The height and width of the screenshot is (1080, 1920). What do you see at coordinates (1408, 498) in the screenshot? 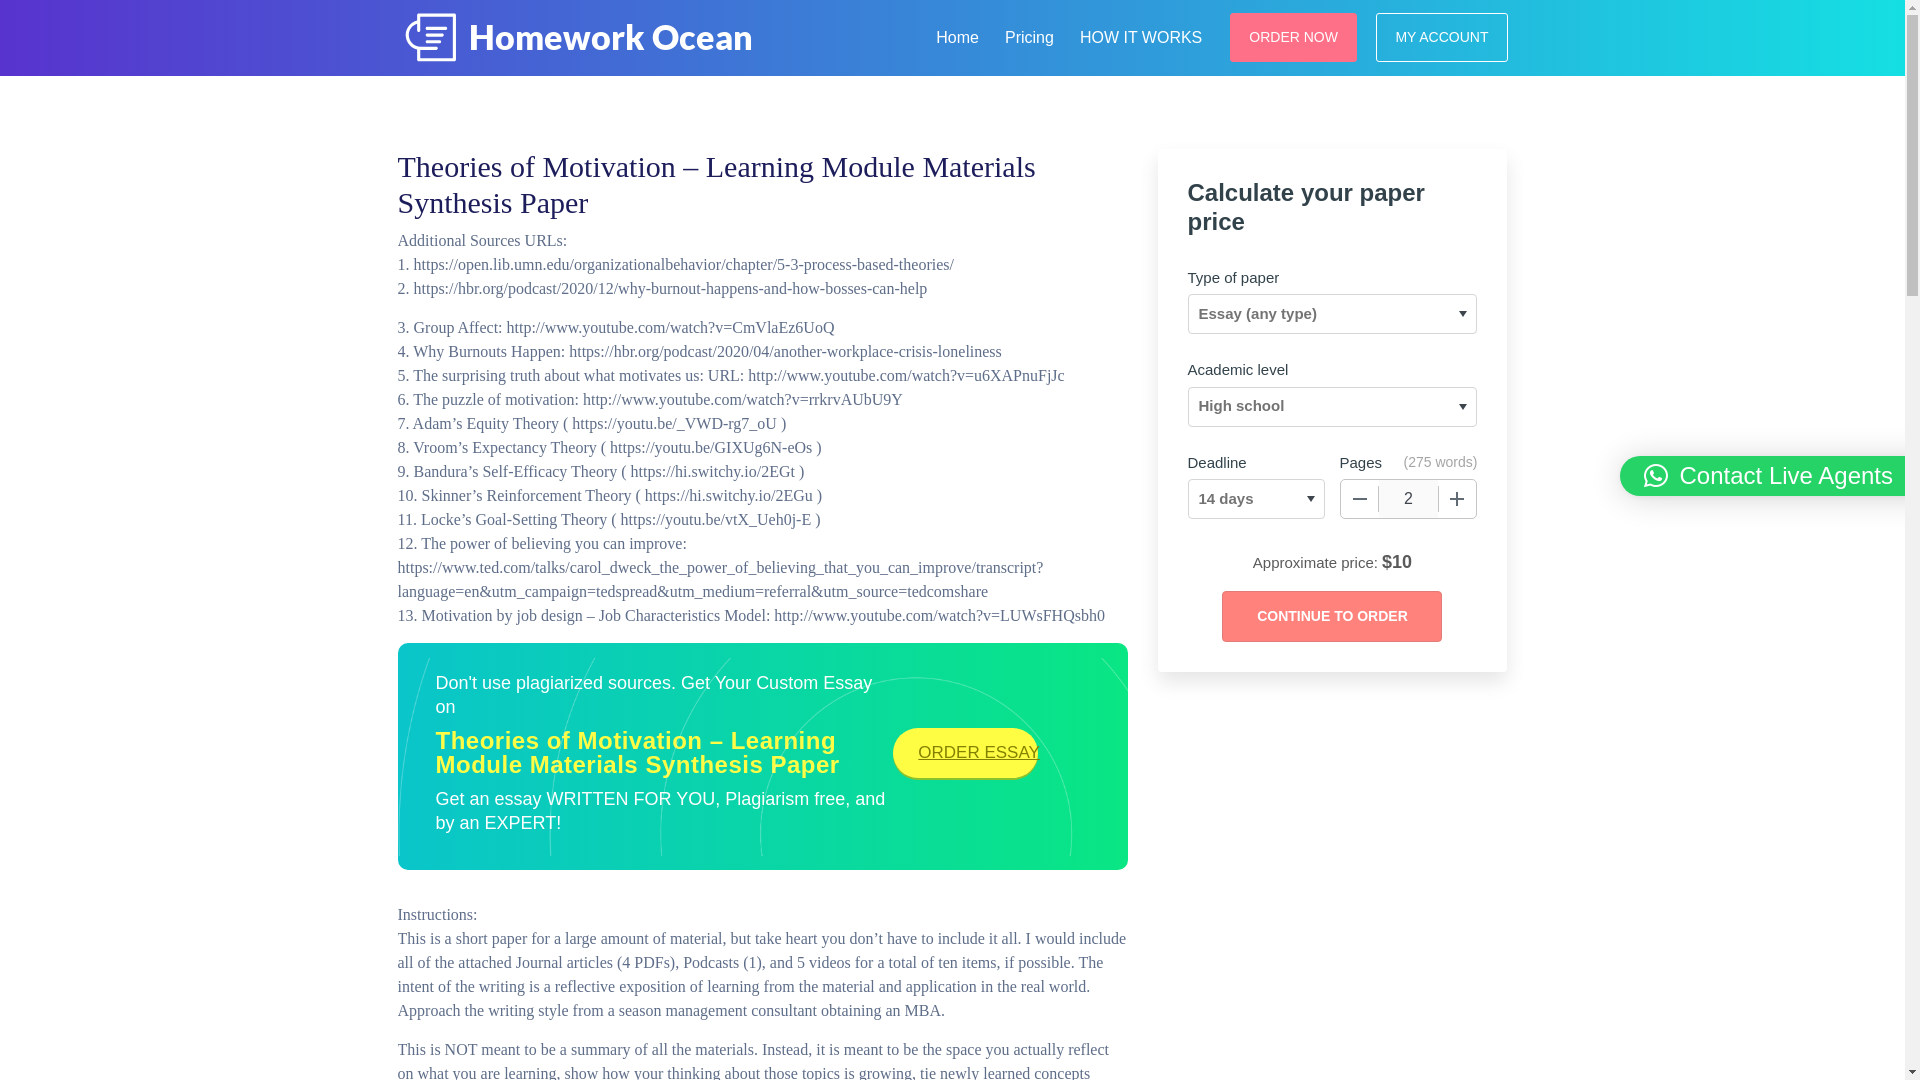
I see `2` at bounding box center [1408, 498].